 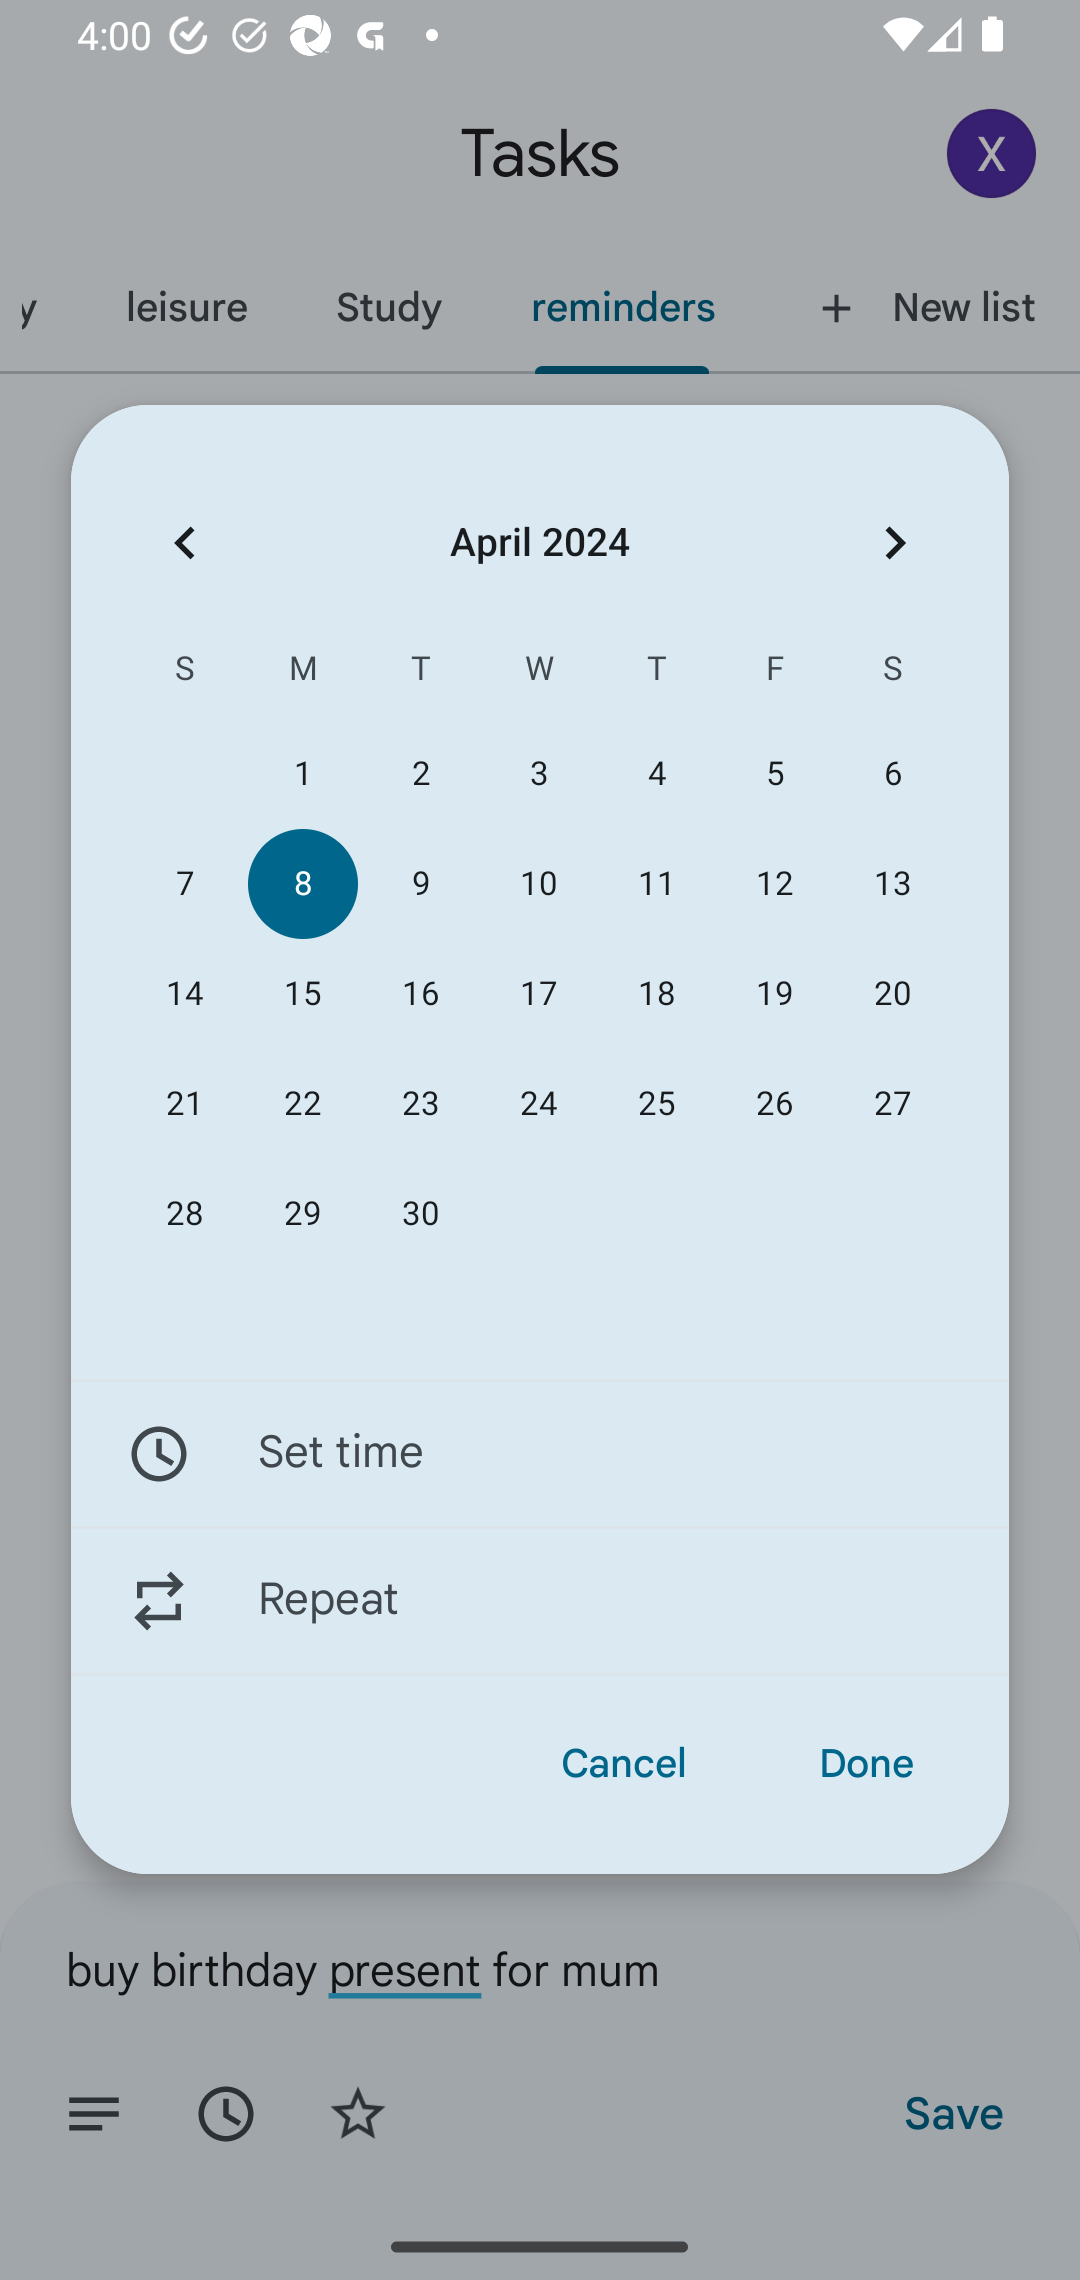 What do you see at coordinates (624, 1764) in the screenshot?
I see `Cancel` at bounding box center [624, 1764].